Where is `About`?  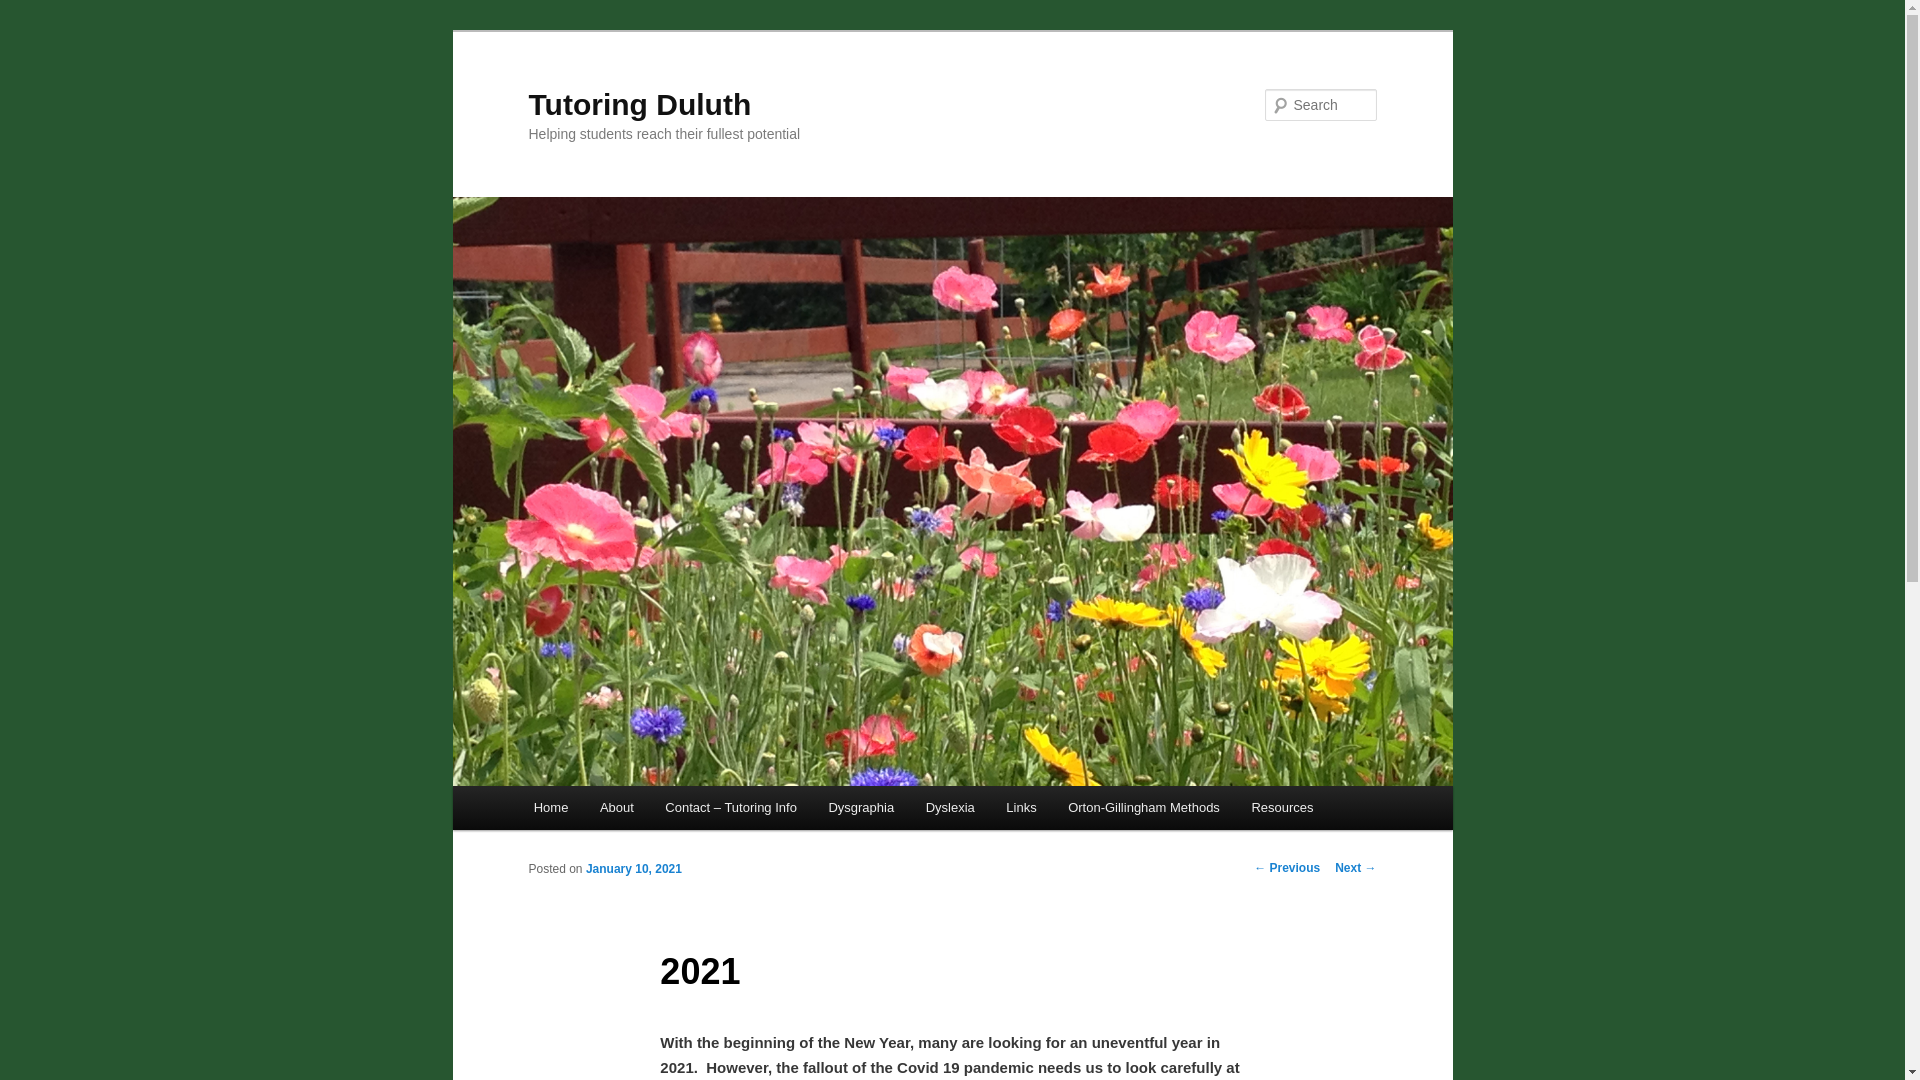
About is located at coordinates (616, 808).